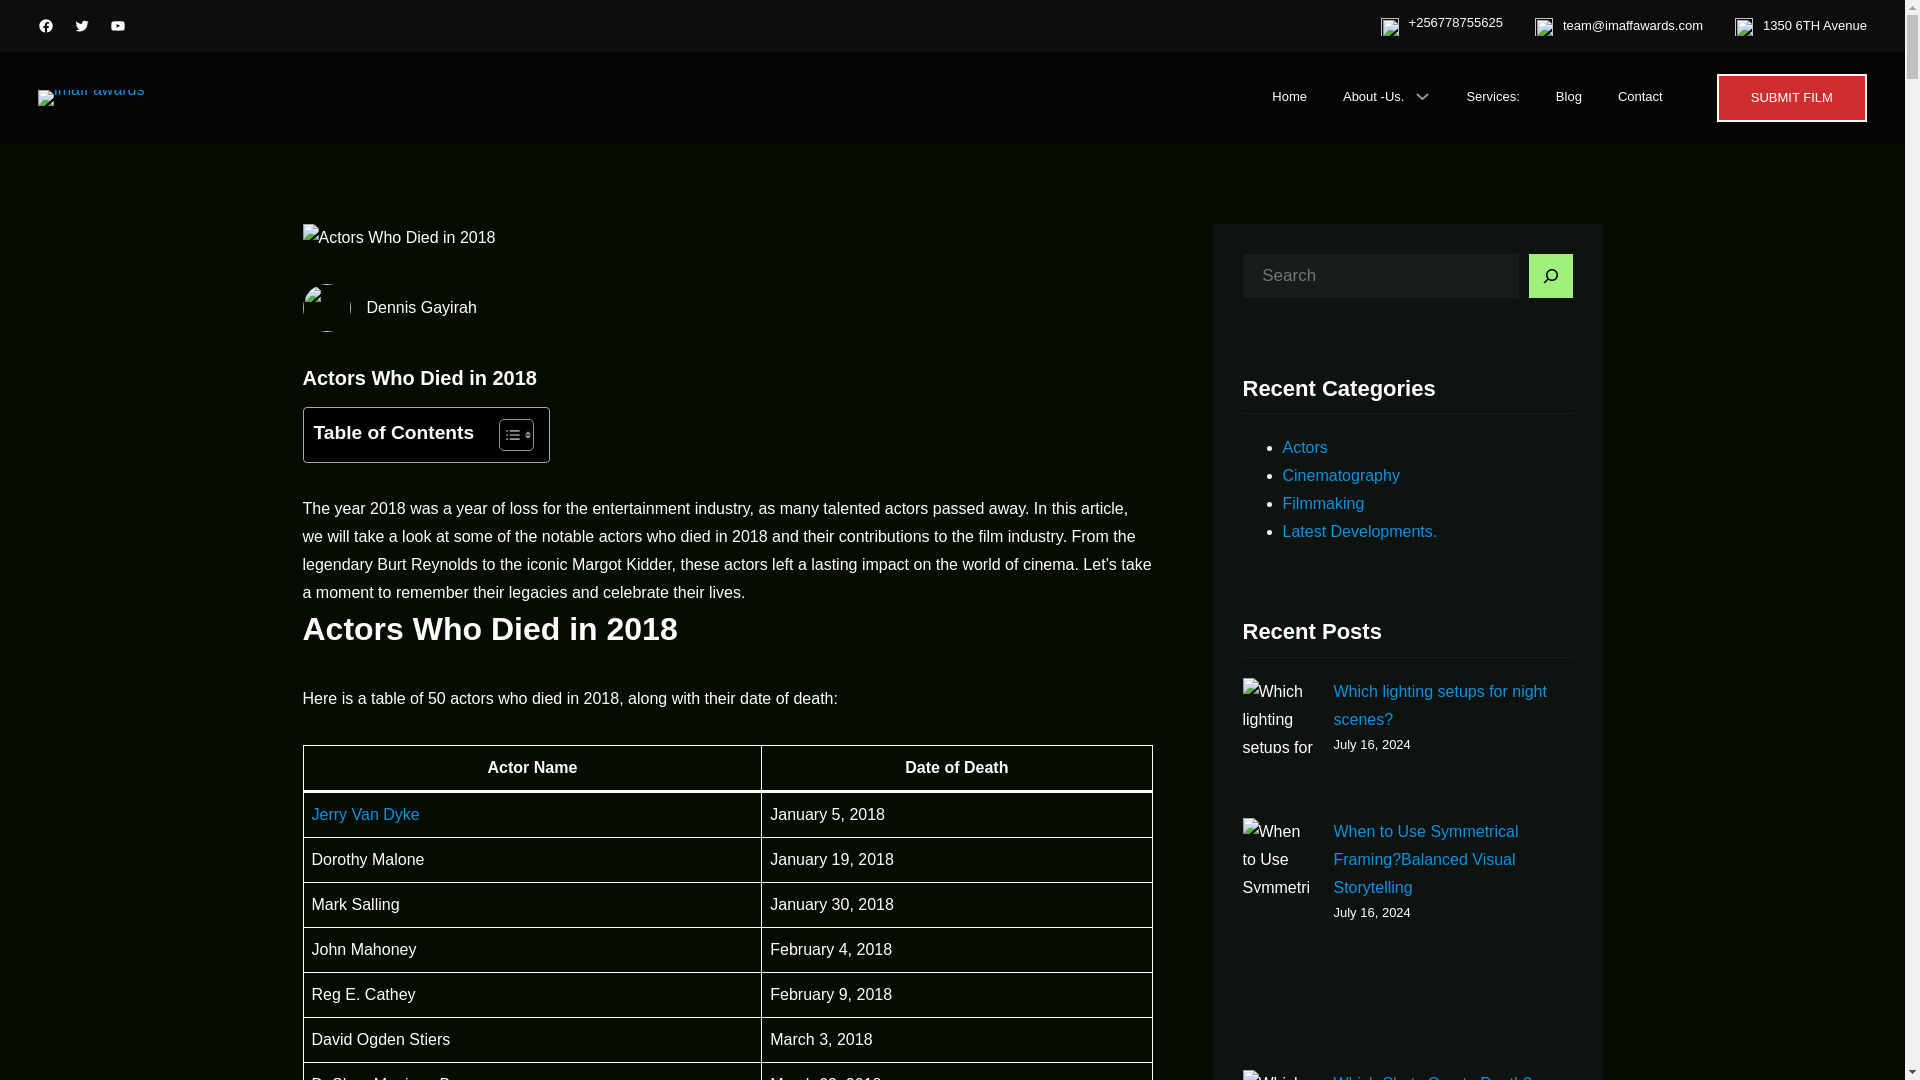 The image size is (1920, 1080). I want to click on Twitter, so click(82, 26).